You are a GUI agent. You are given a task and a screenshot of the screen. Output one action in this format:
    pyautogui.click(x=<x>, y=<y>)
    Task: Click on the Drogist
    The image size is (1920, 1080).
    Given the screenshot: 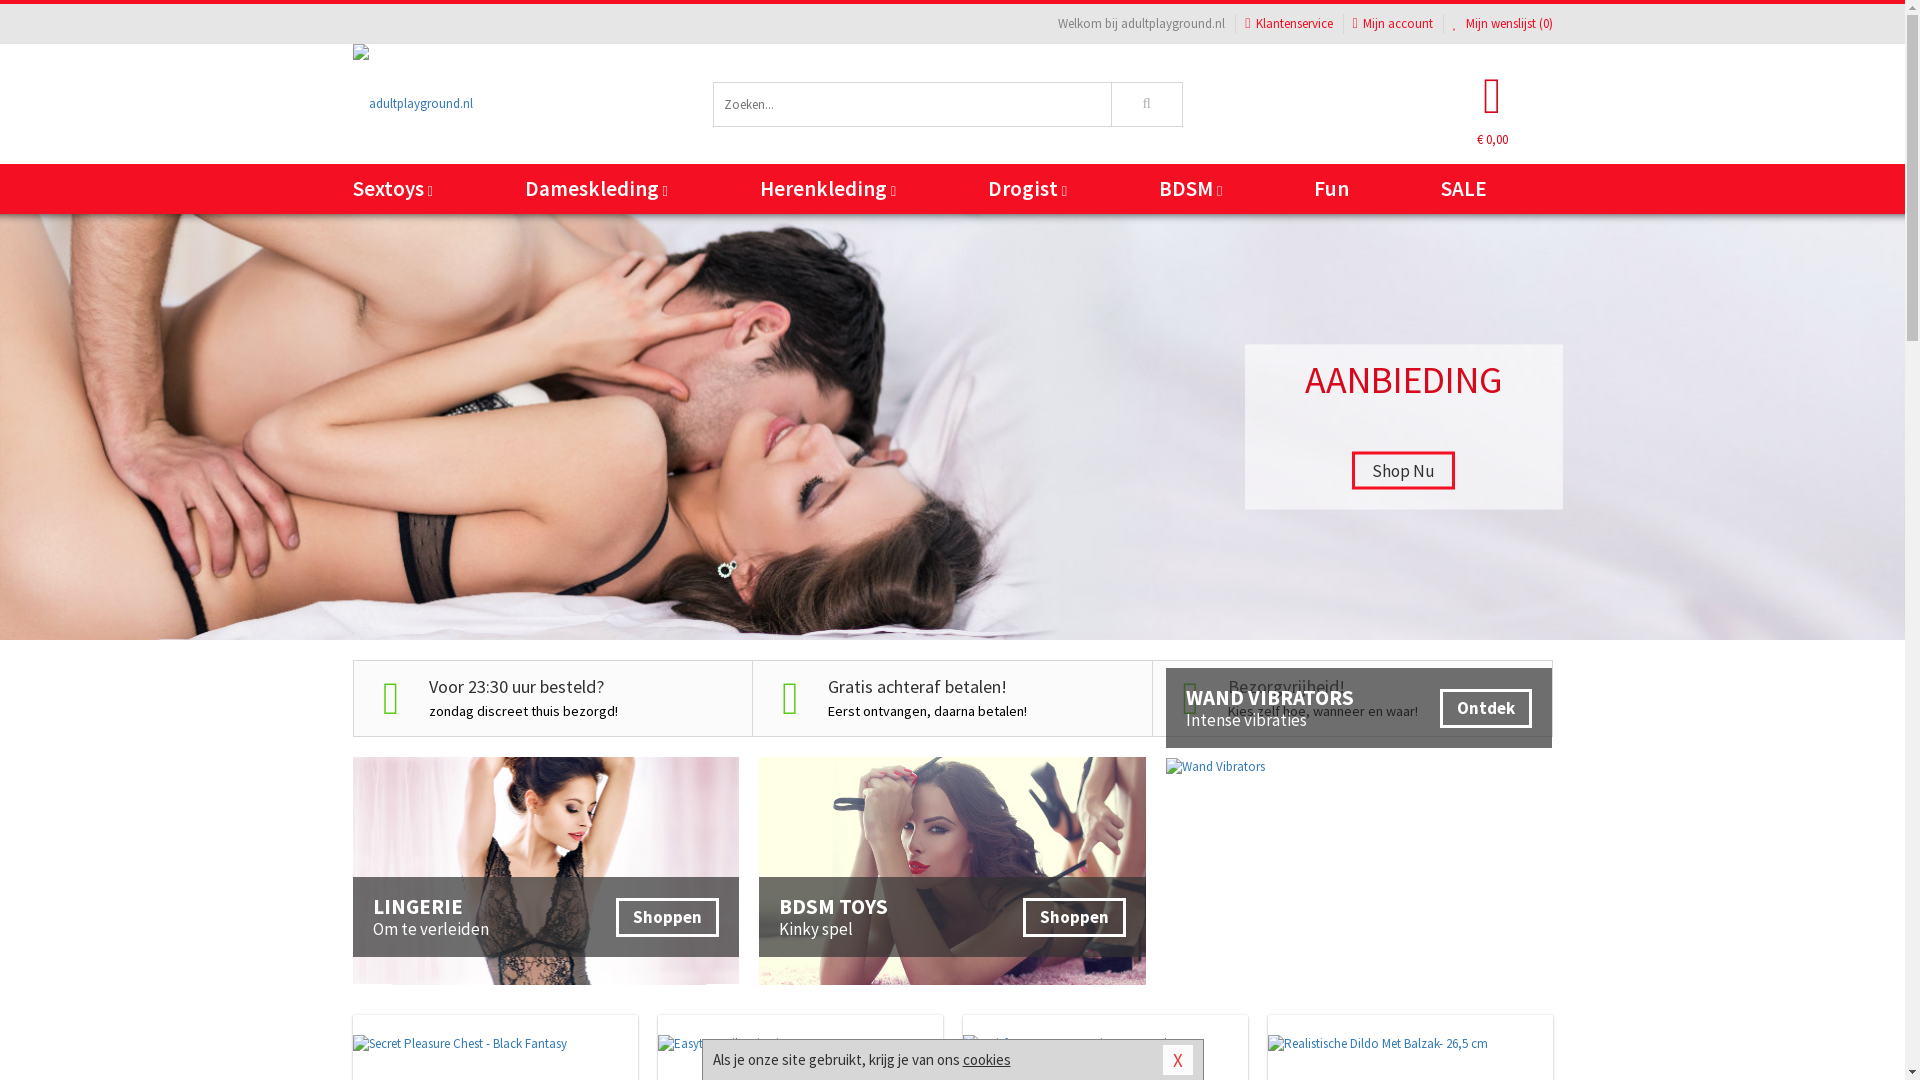 What is the action you would take?
    pyautogui.click(x=1048, y=189)
    